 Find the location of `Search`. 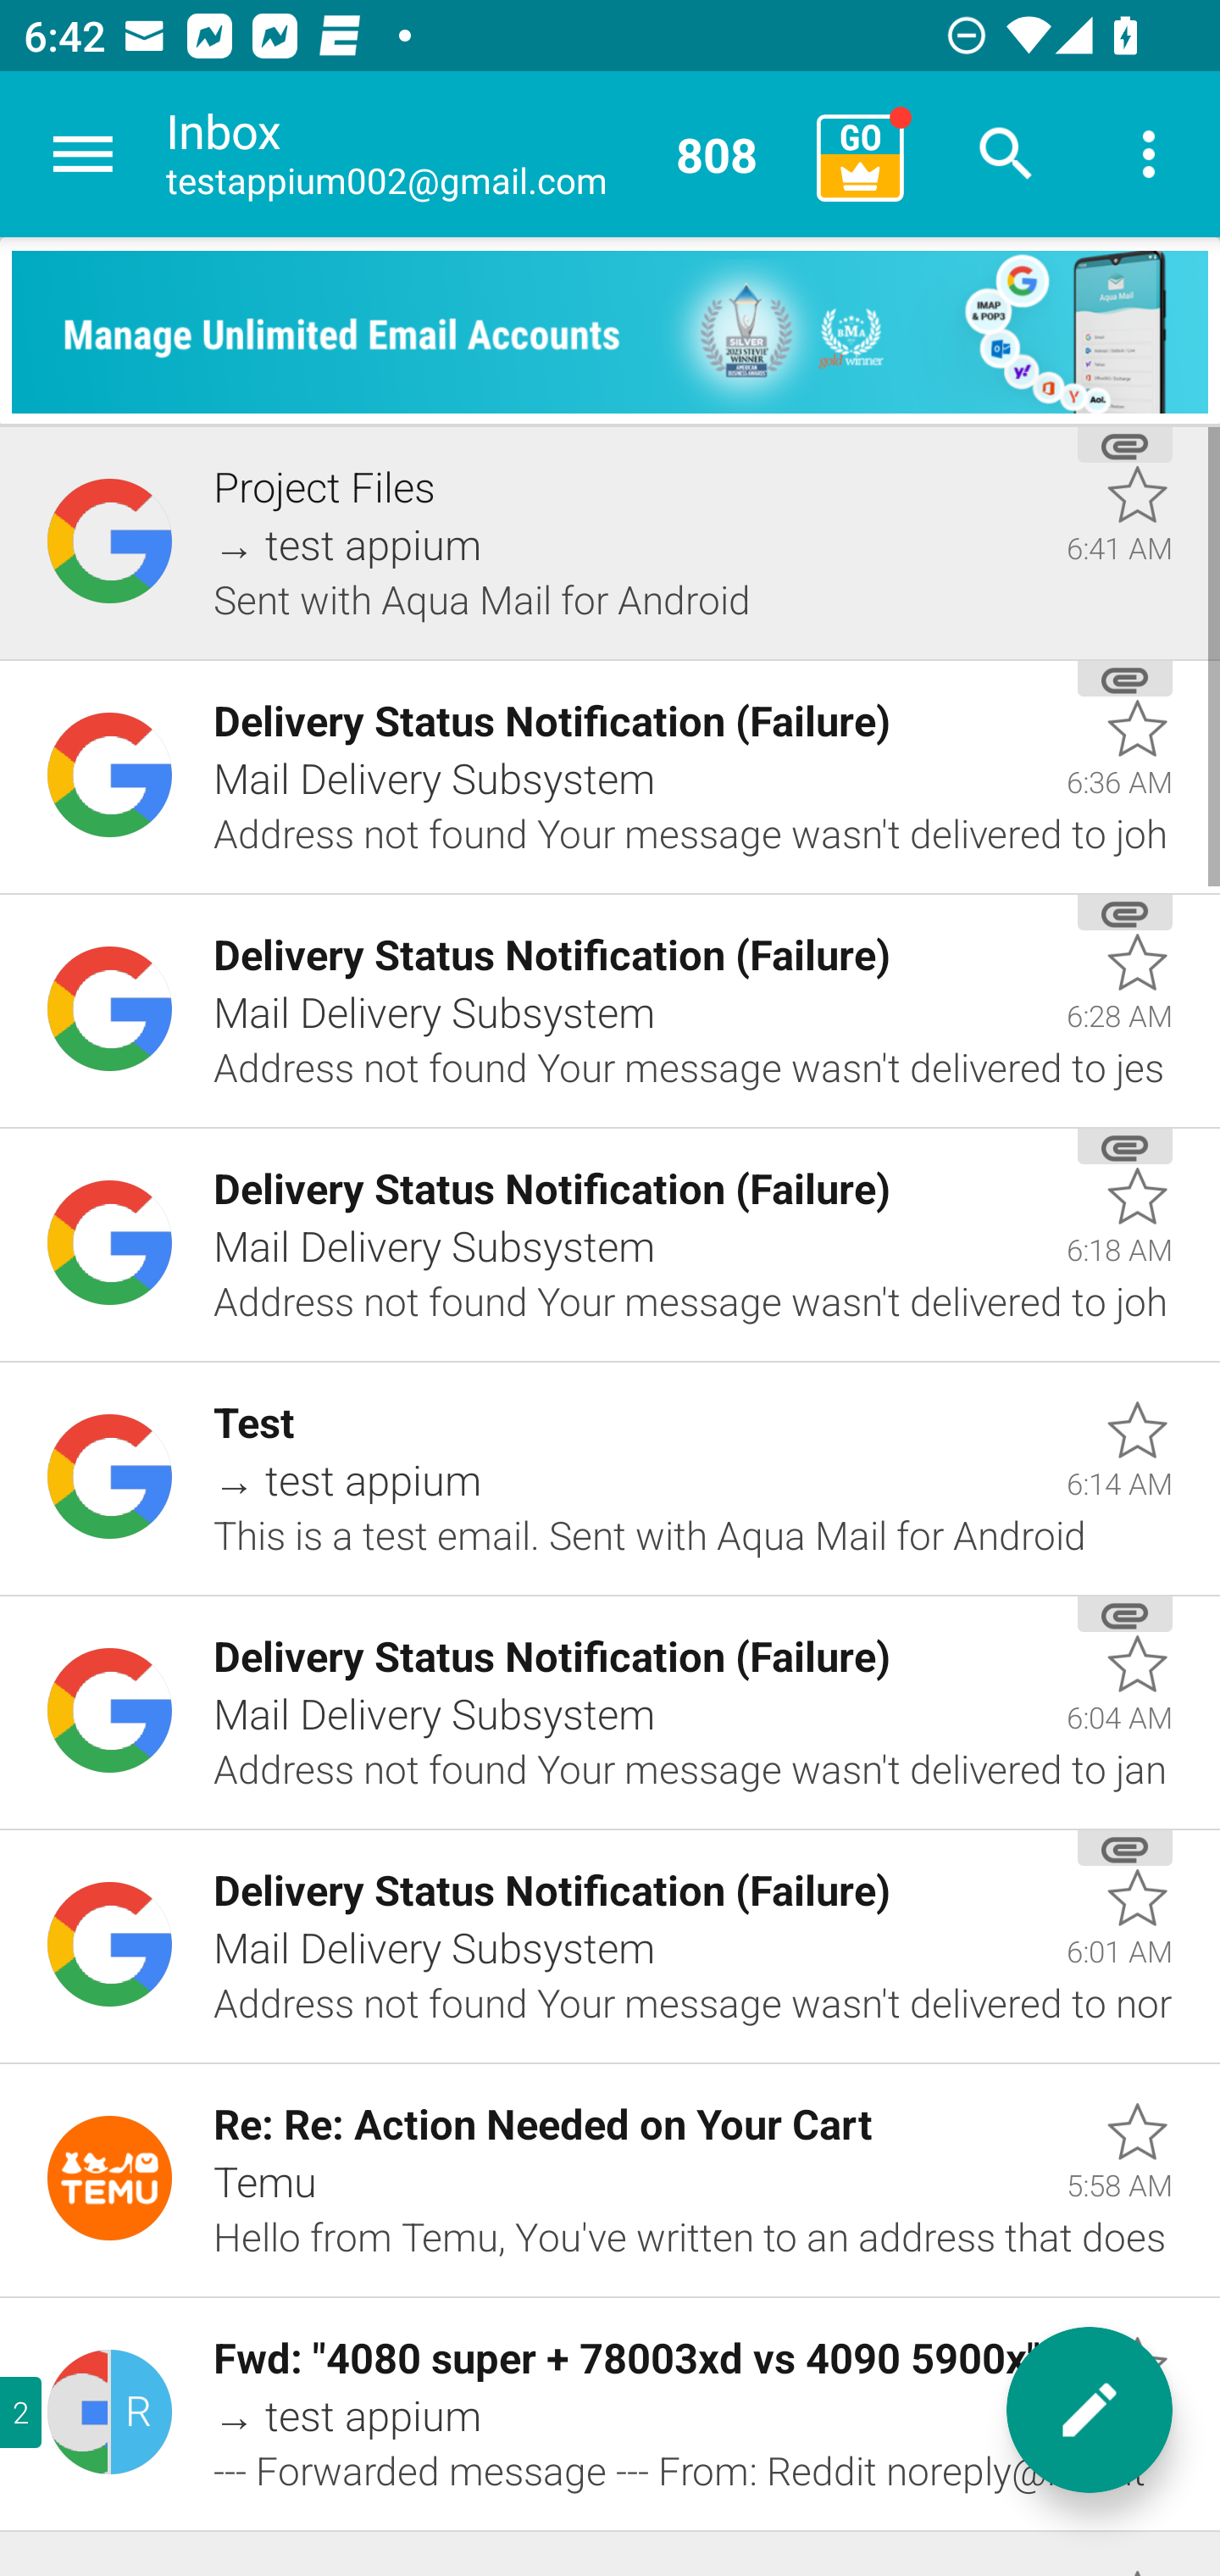

Search is located at coordinates (1006, 154).